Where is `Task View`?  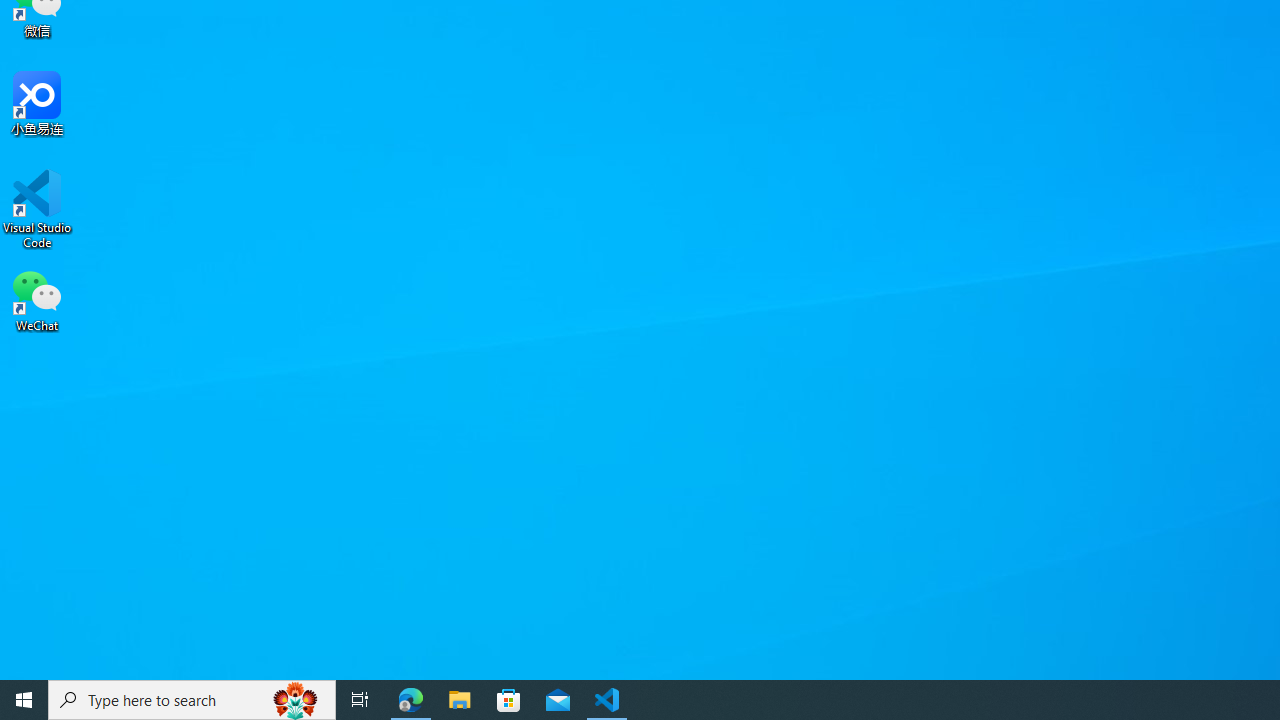
Task View is located at coordinates (360, 700).